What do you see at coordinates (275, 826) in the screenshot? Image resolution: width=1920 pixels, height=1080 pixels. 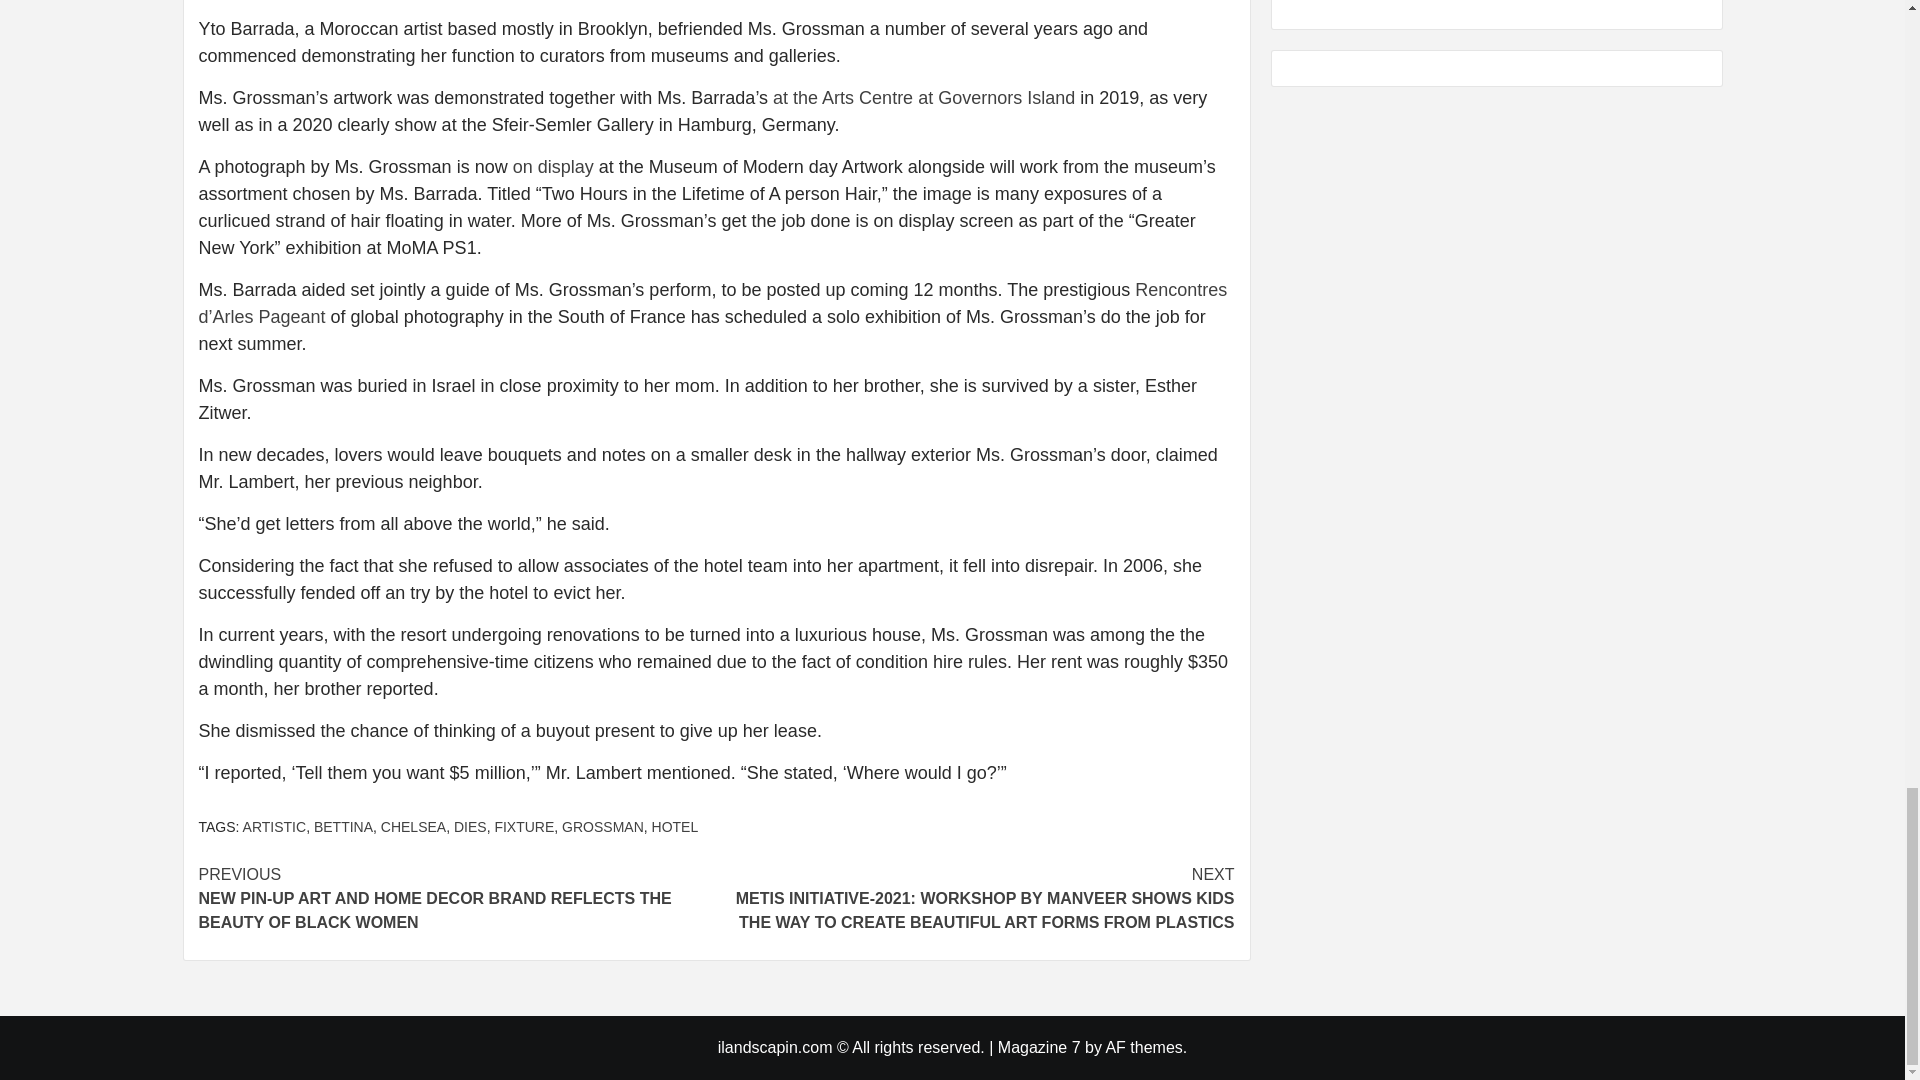 I see `ARTISTIC` at bounding box center [275, 826].